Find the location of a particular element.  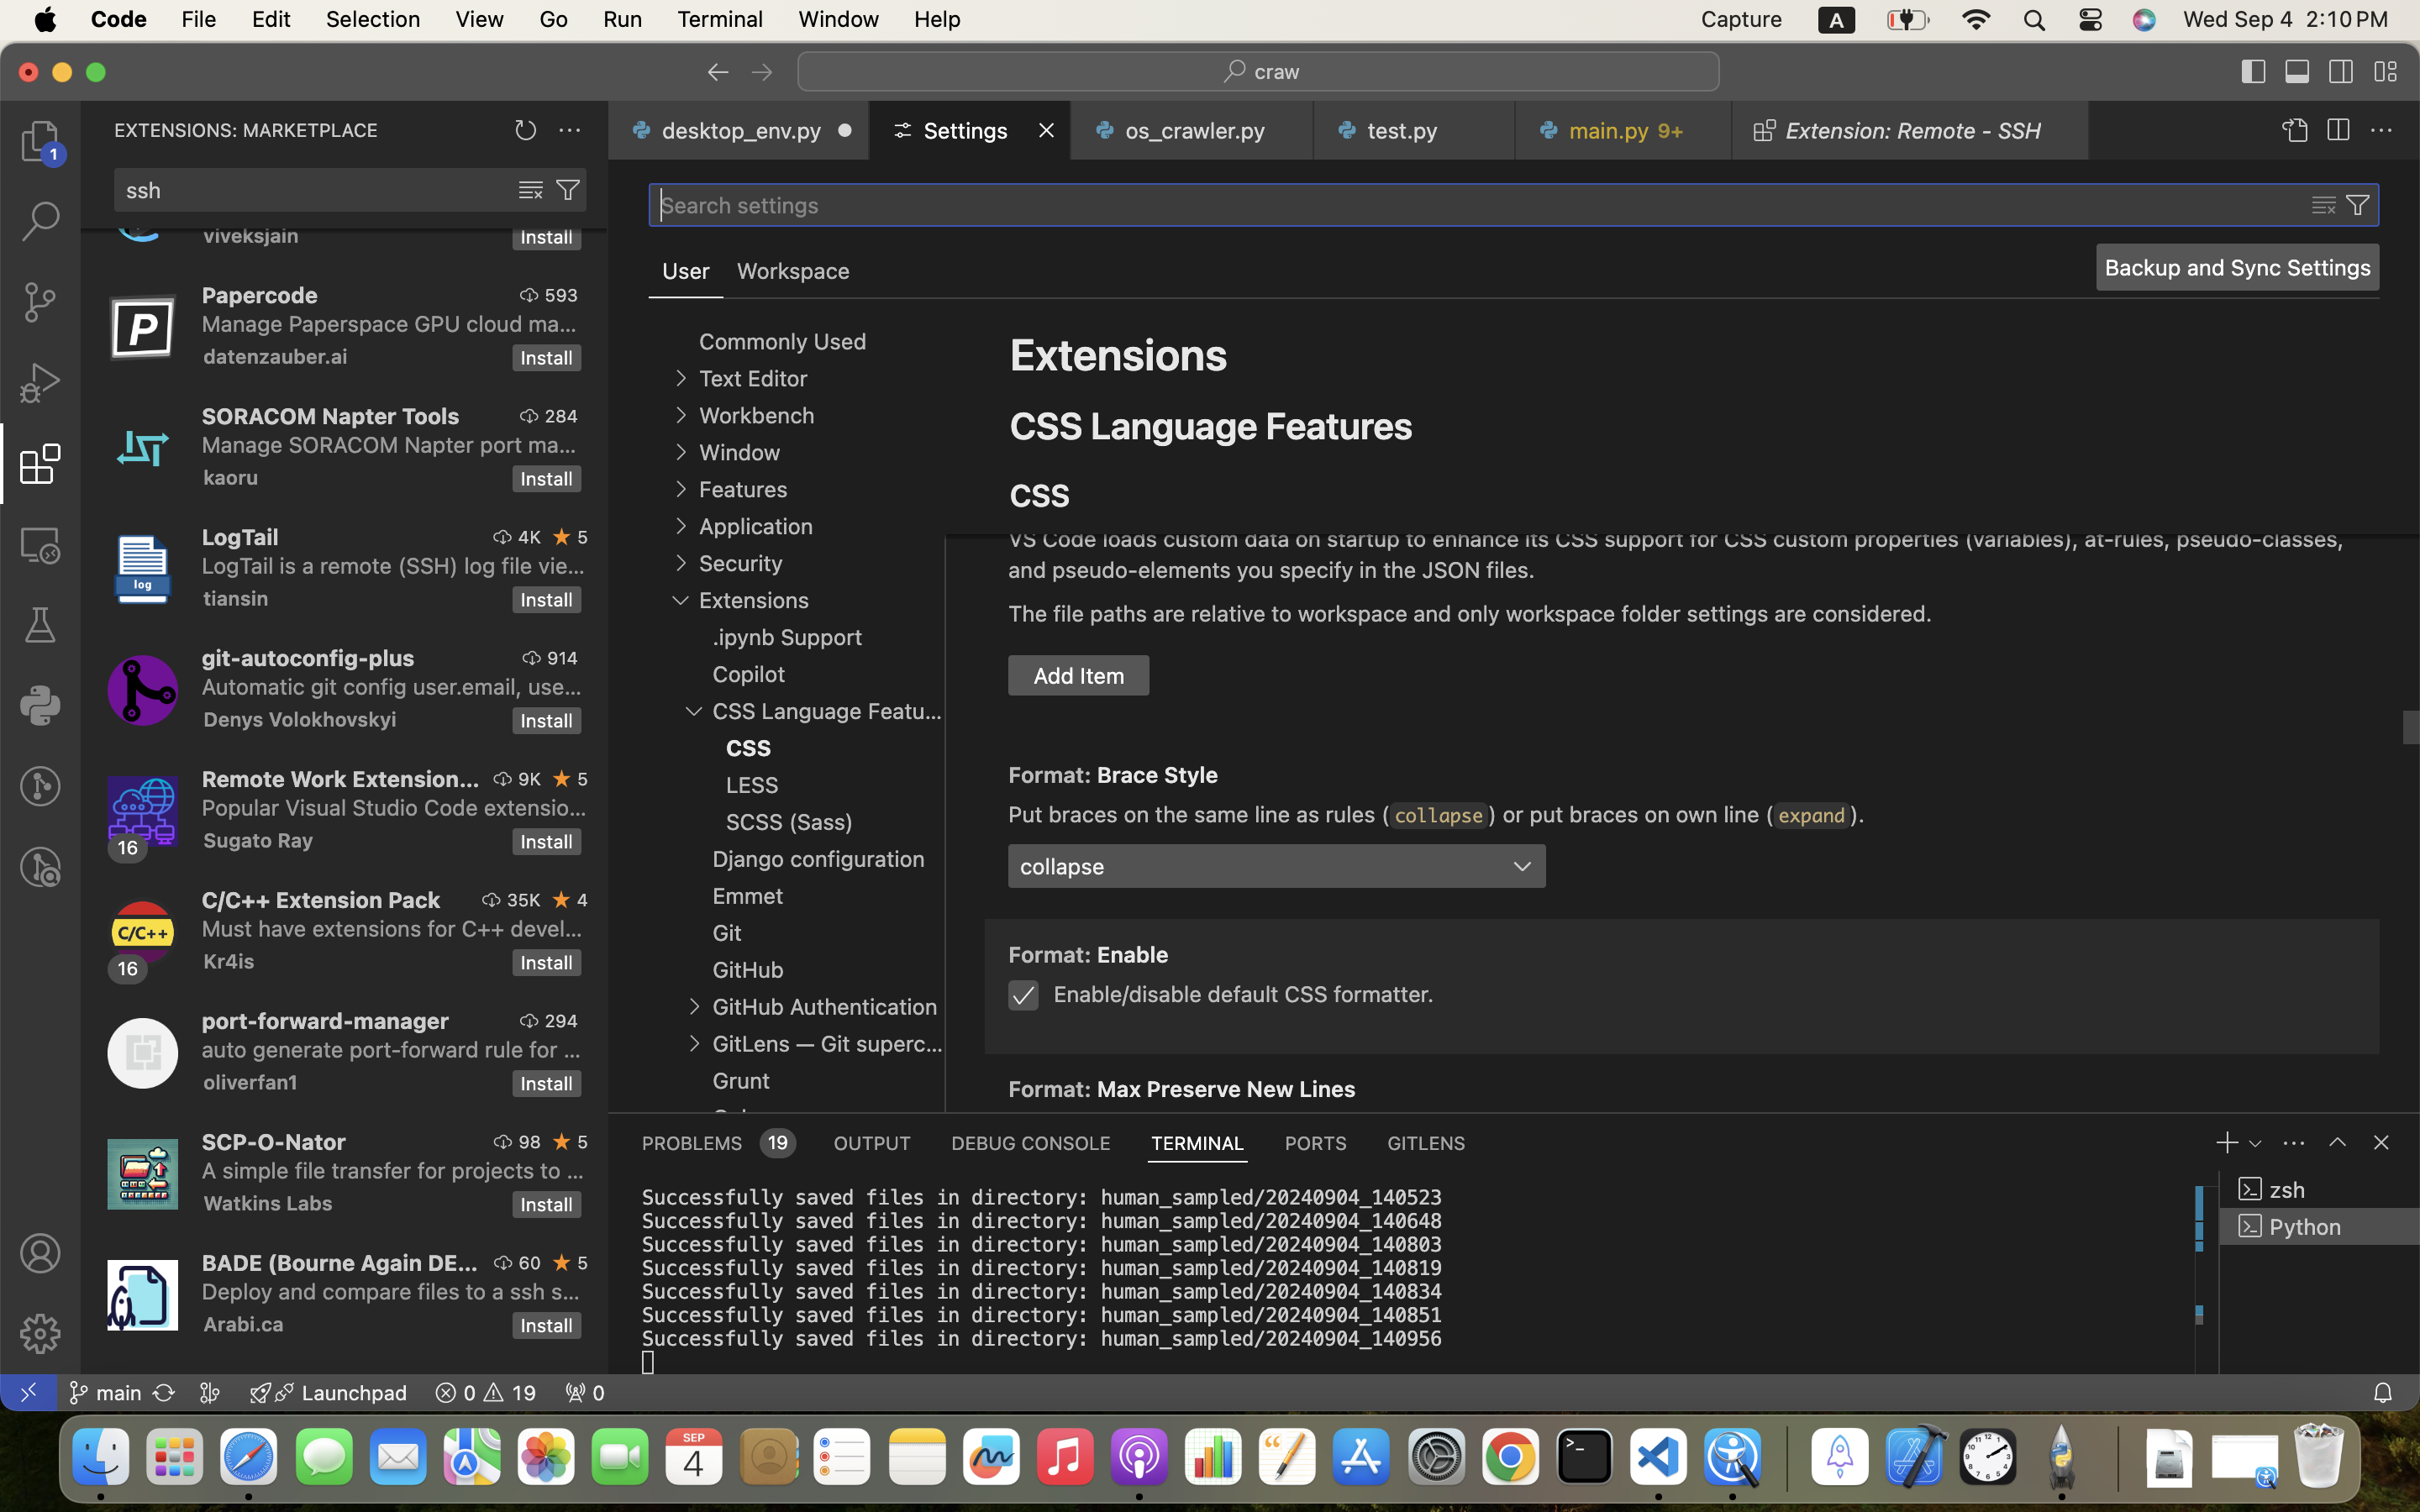

LESS is located at coordinates (753, 785).